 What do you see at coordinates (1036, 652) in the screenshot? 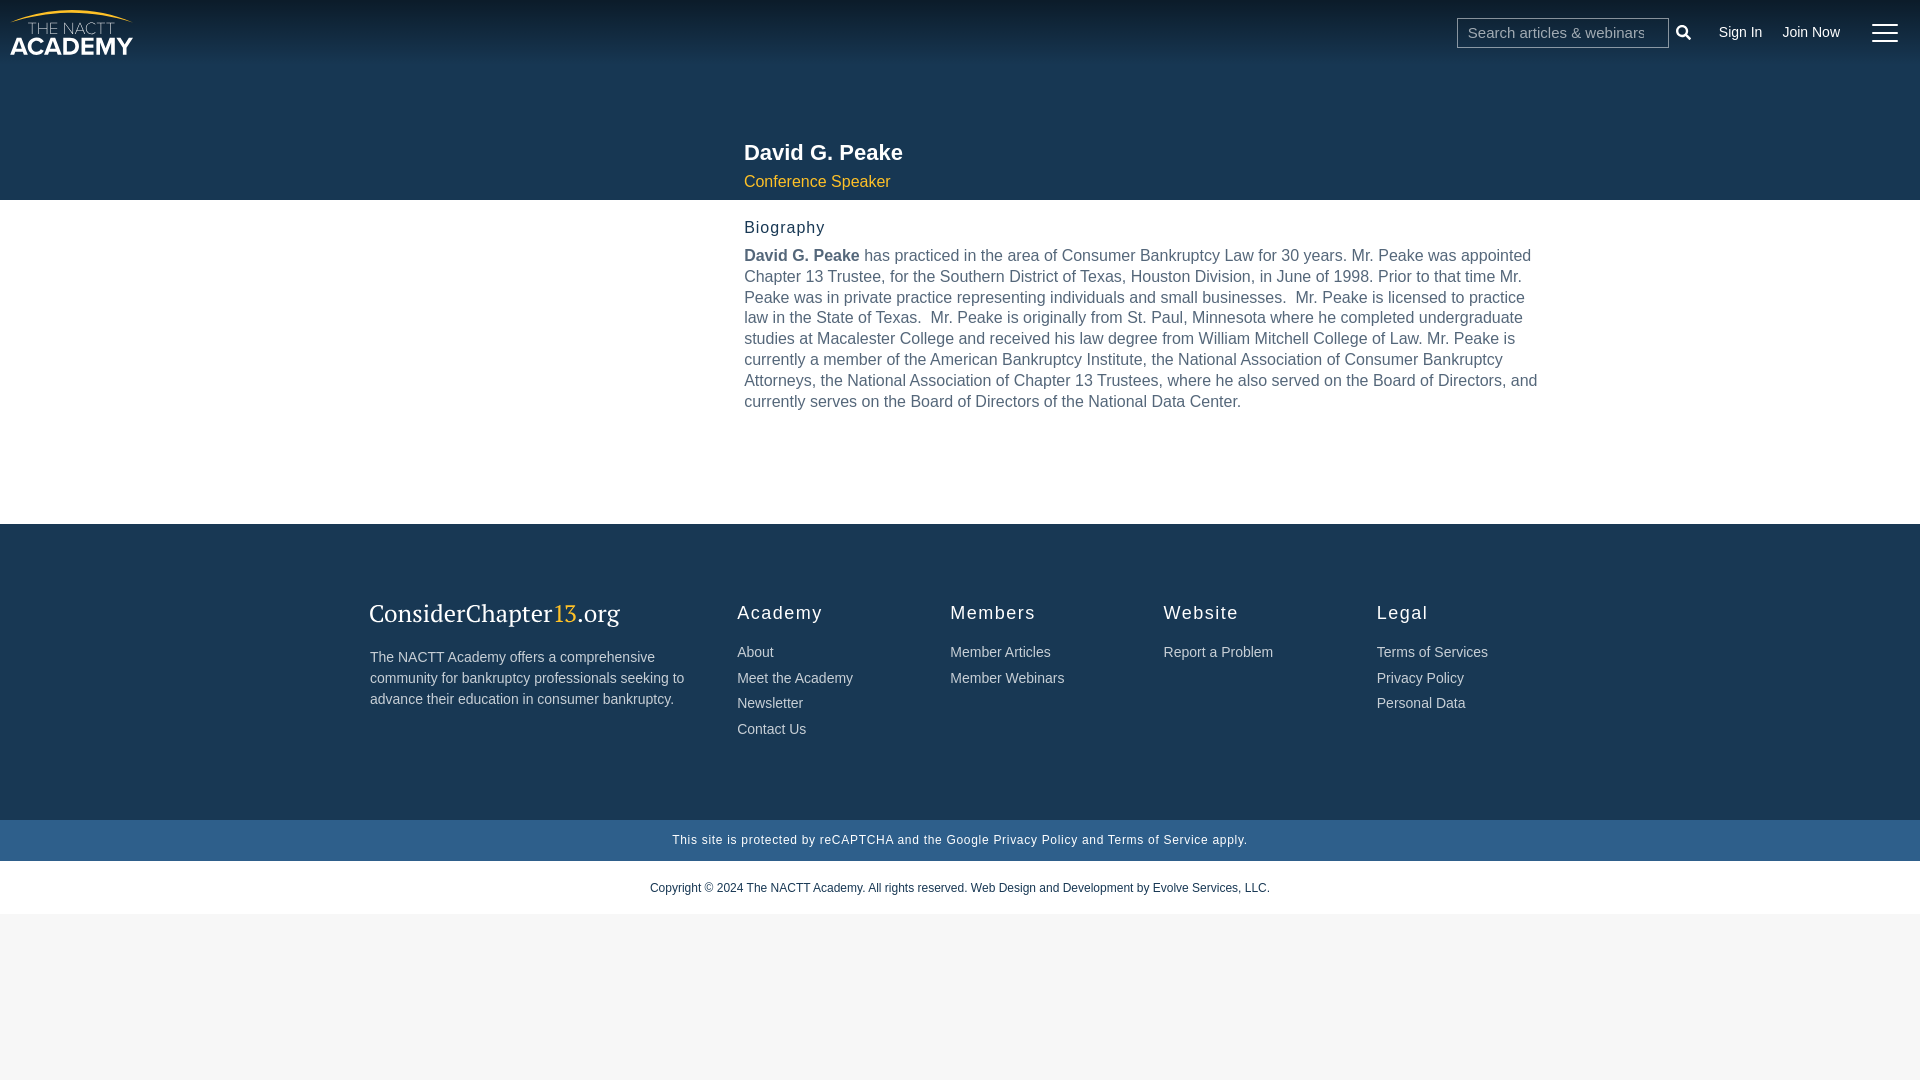
I see `Member Articles` at bounding box center [1036, 652].